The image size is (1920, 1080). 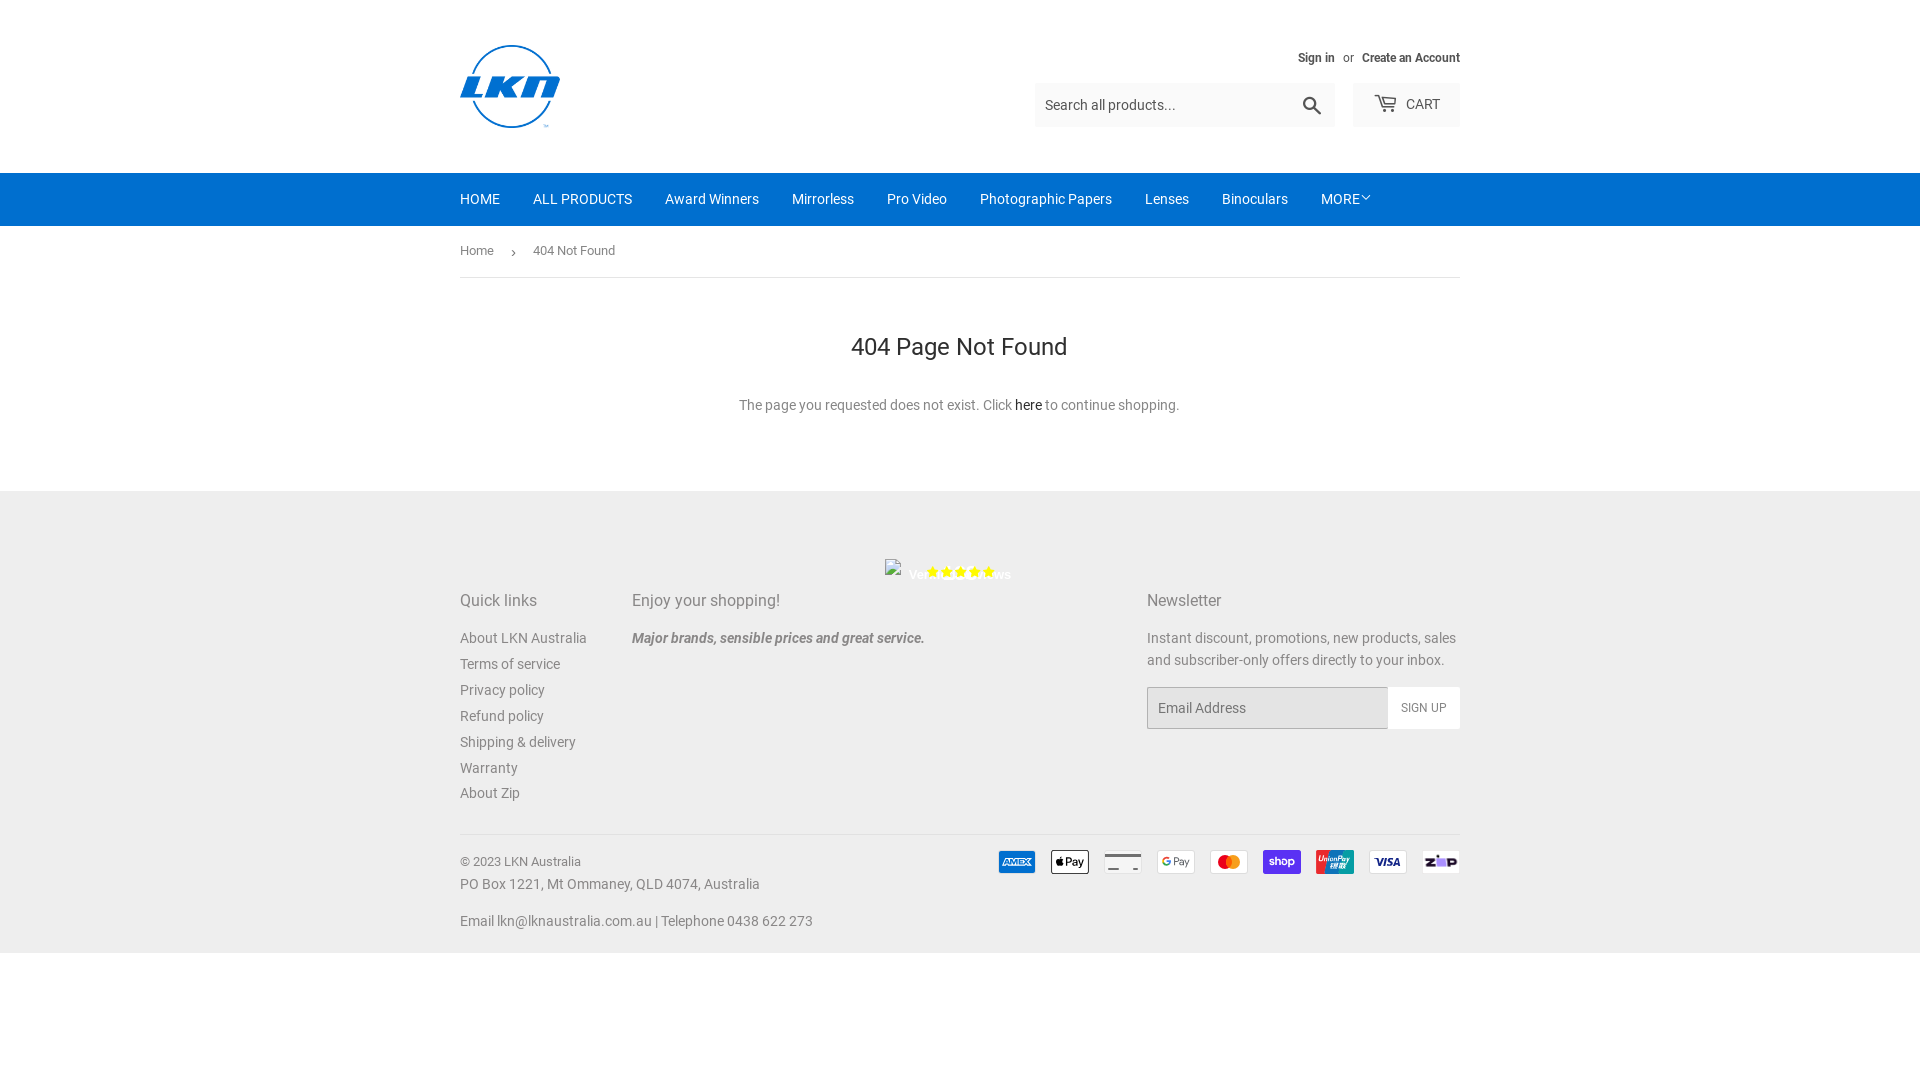 I want to click on 138
Verified Reviews, so click(x=960, y=578).